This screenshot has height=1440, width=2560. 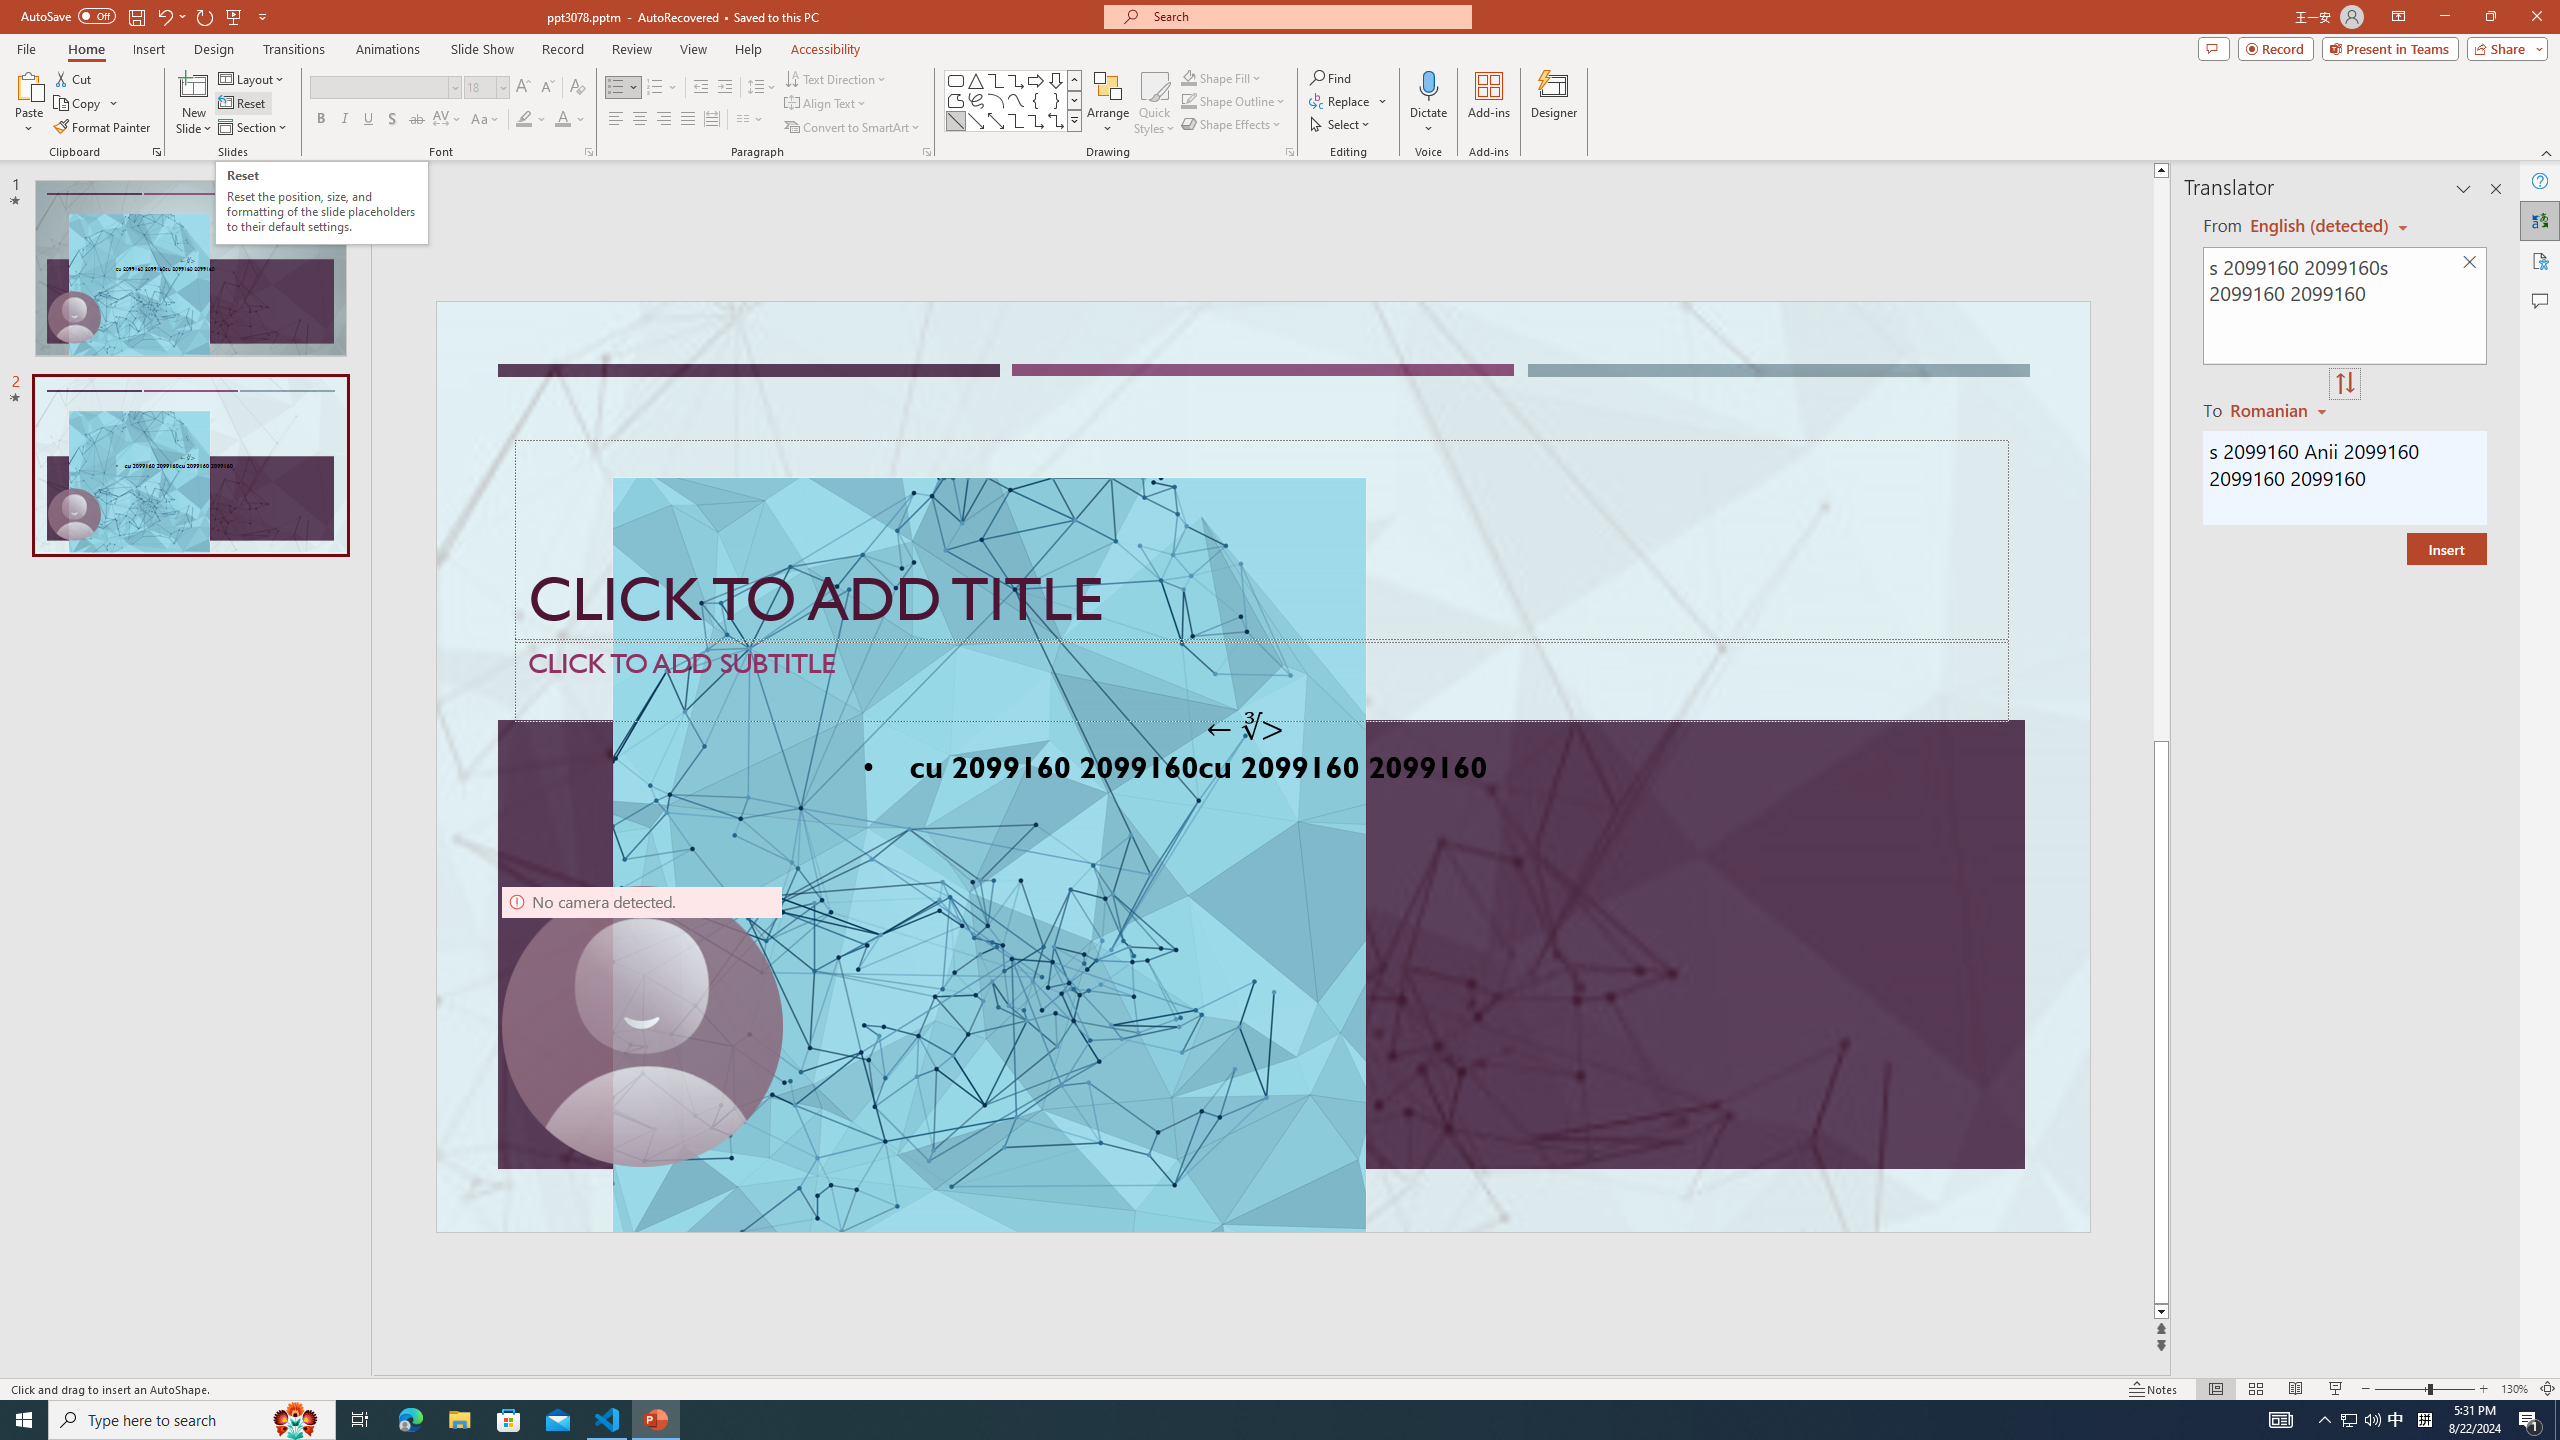 I want to click on Shape Effects, so click(x=1232, y=124).